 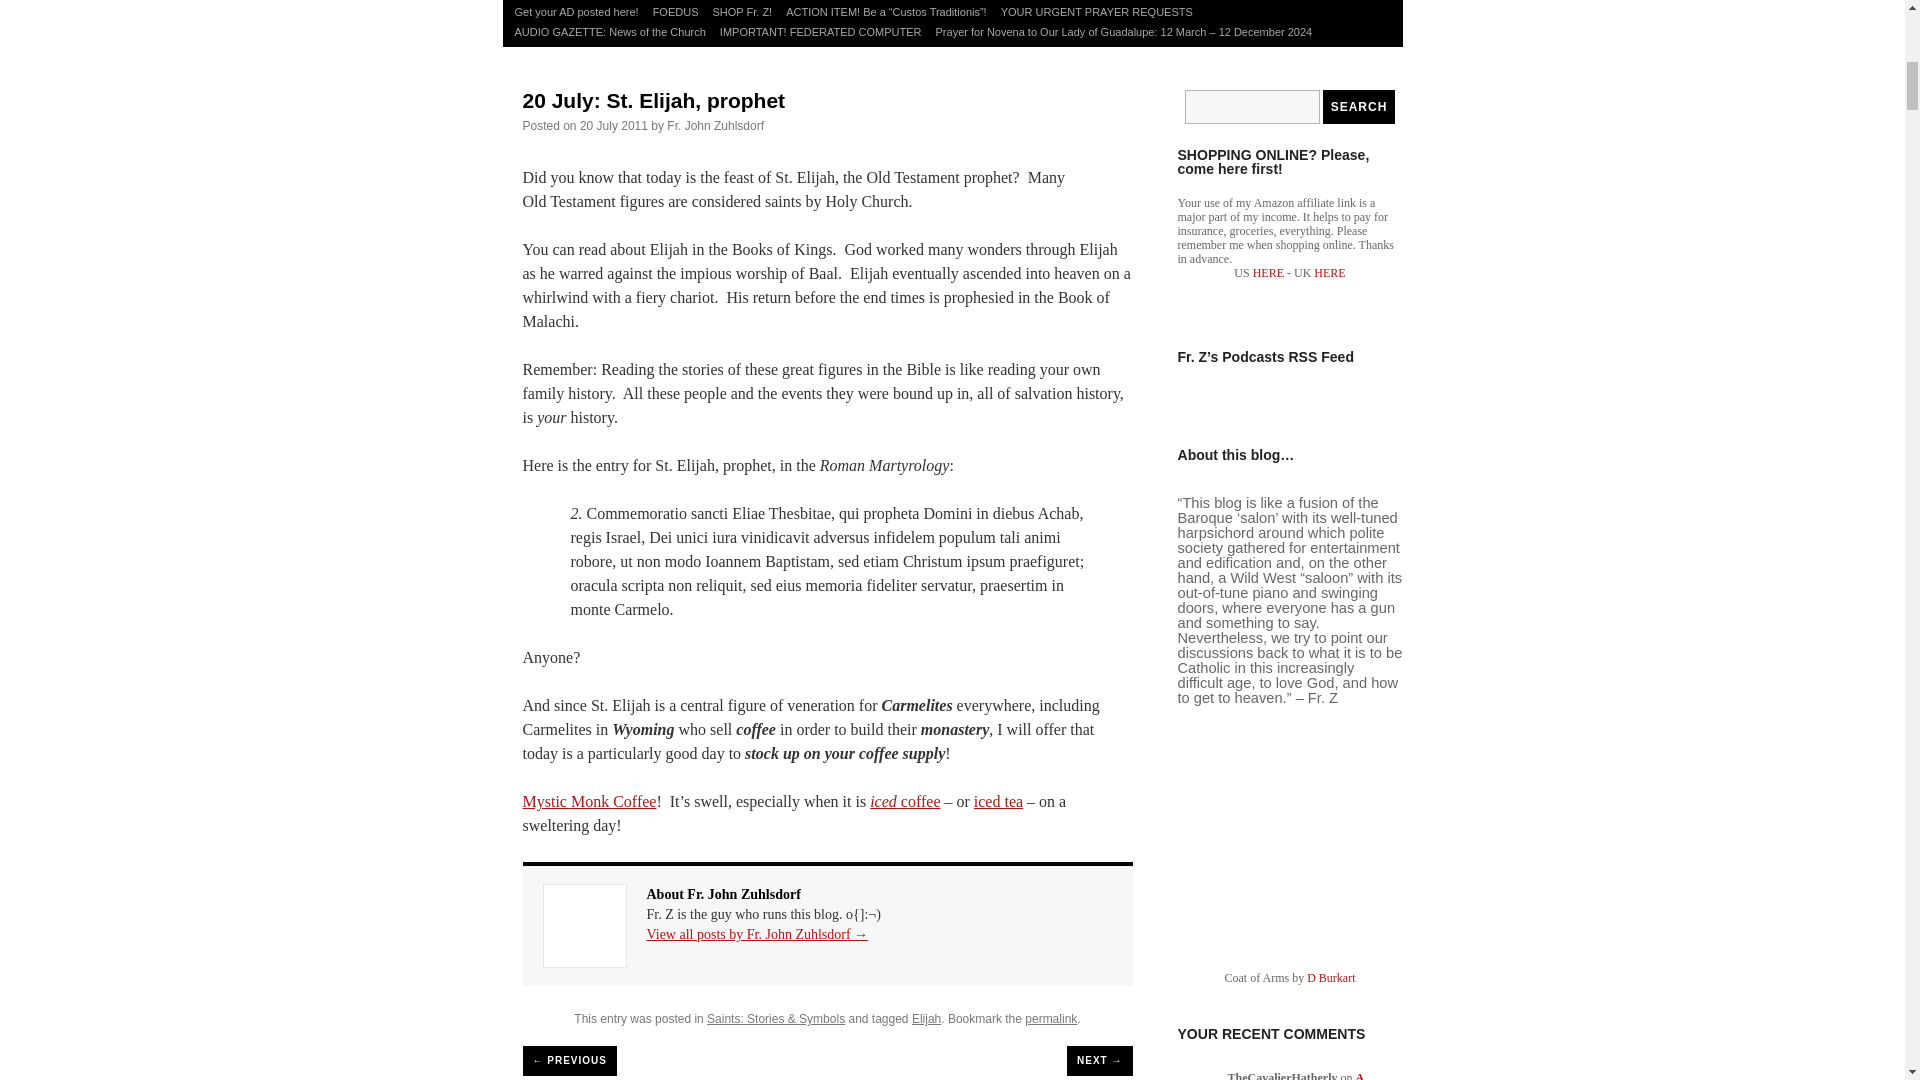 What do you see at coordinates (742, 12) in the screenshot?
I see `SHOP Fr. Z!` at bounding box center [742, 12].